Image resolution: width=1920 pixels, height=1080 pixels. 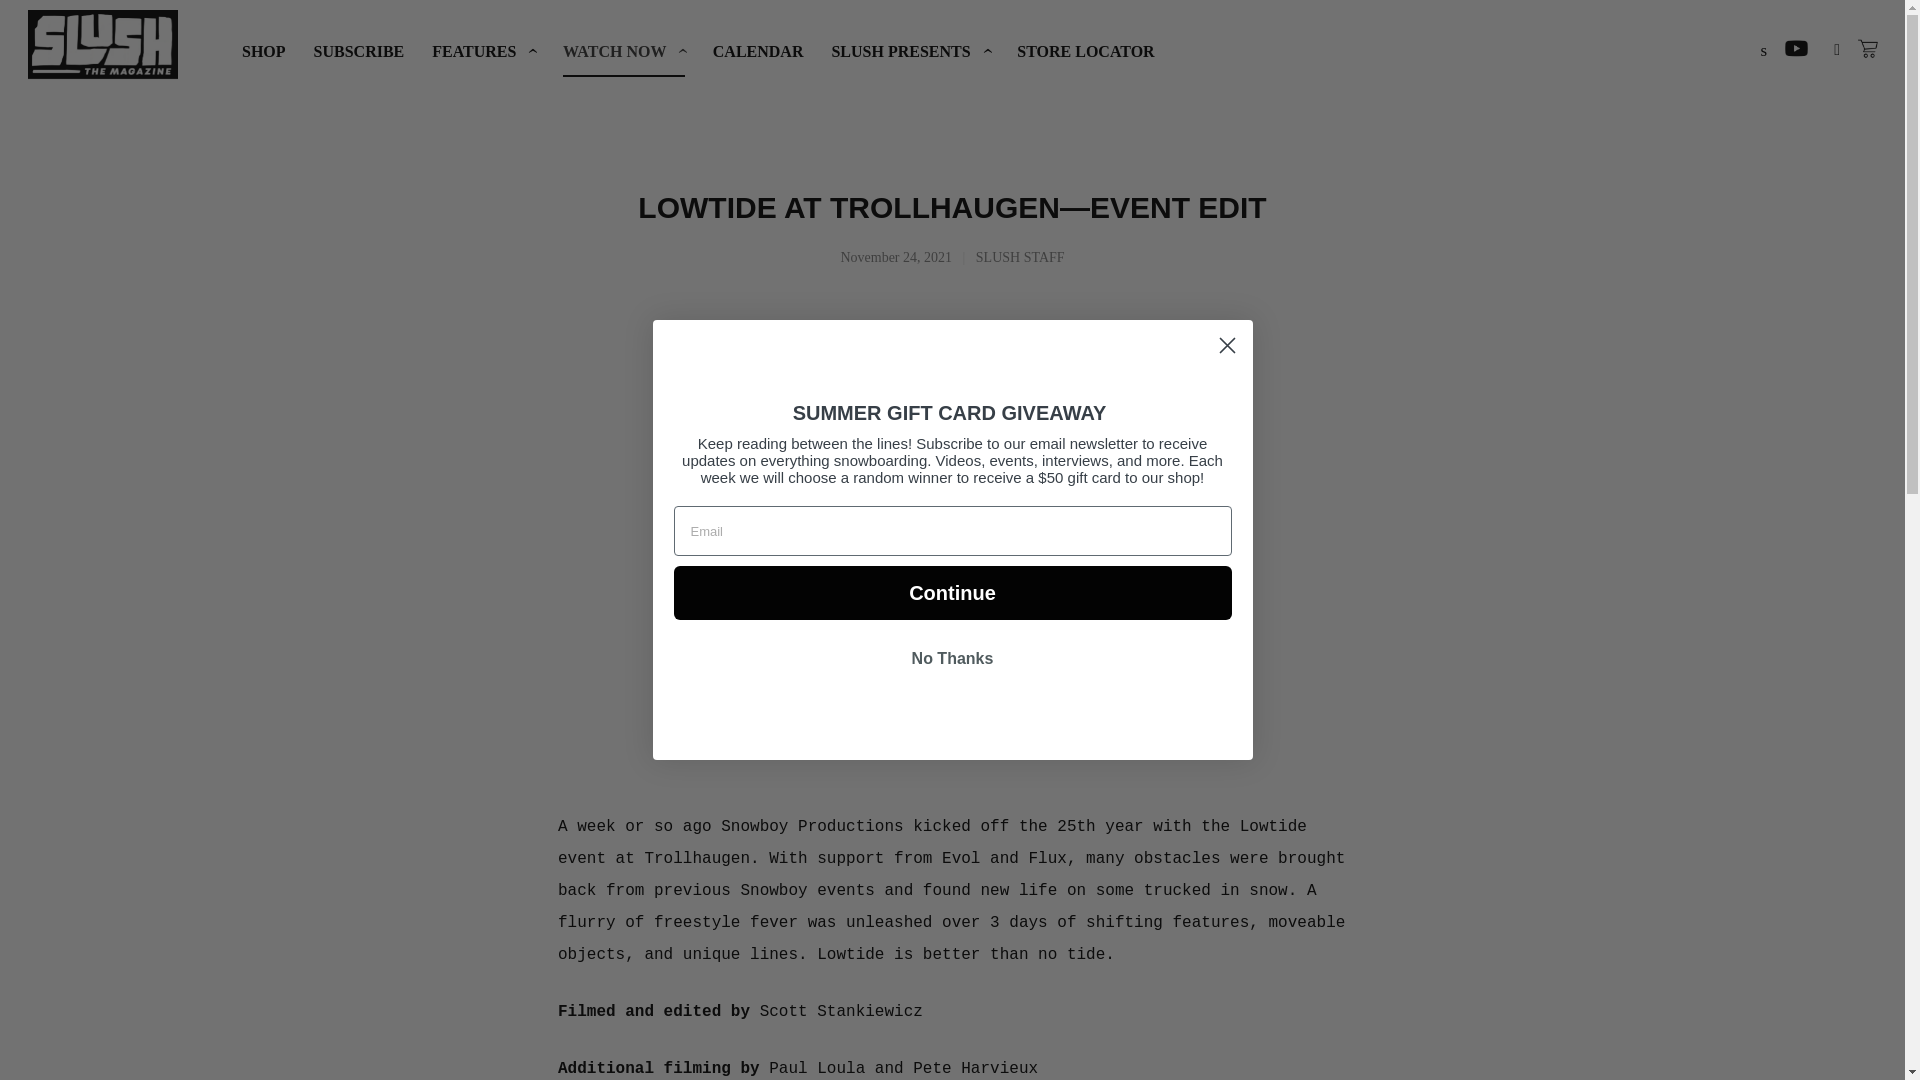 What do you see at coordinates (264, 52) in the screenshot?
I see `SHOP` at bounding box center [264, 52].